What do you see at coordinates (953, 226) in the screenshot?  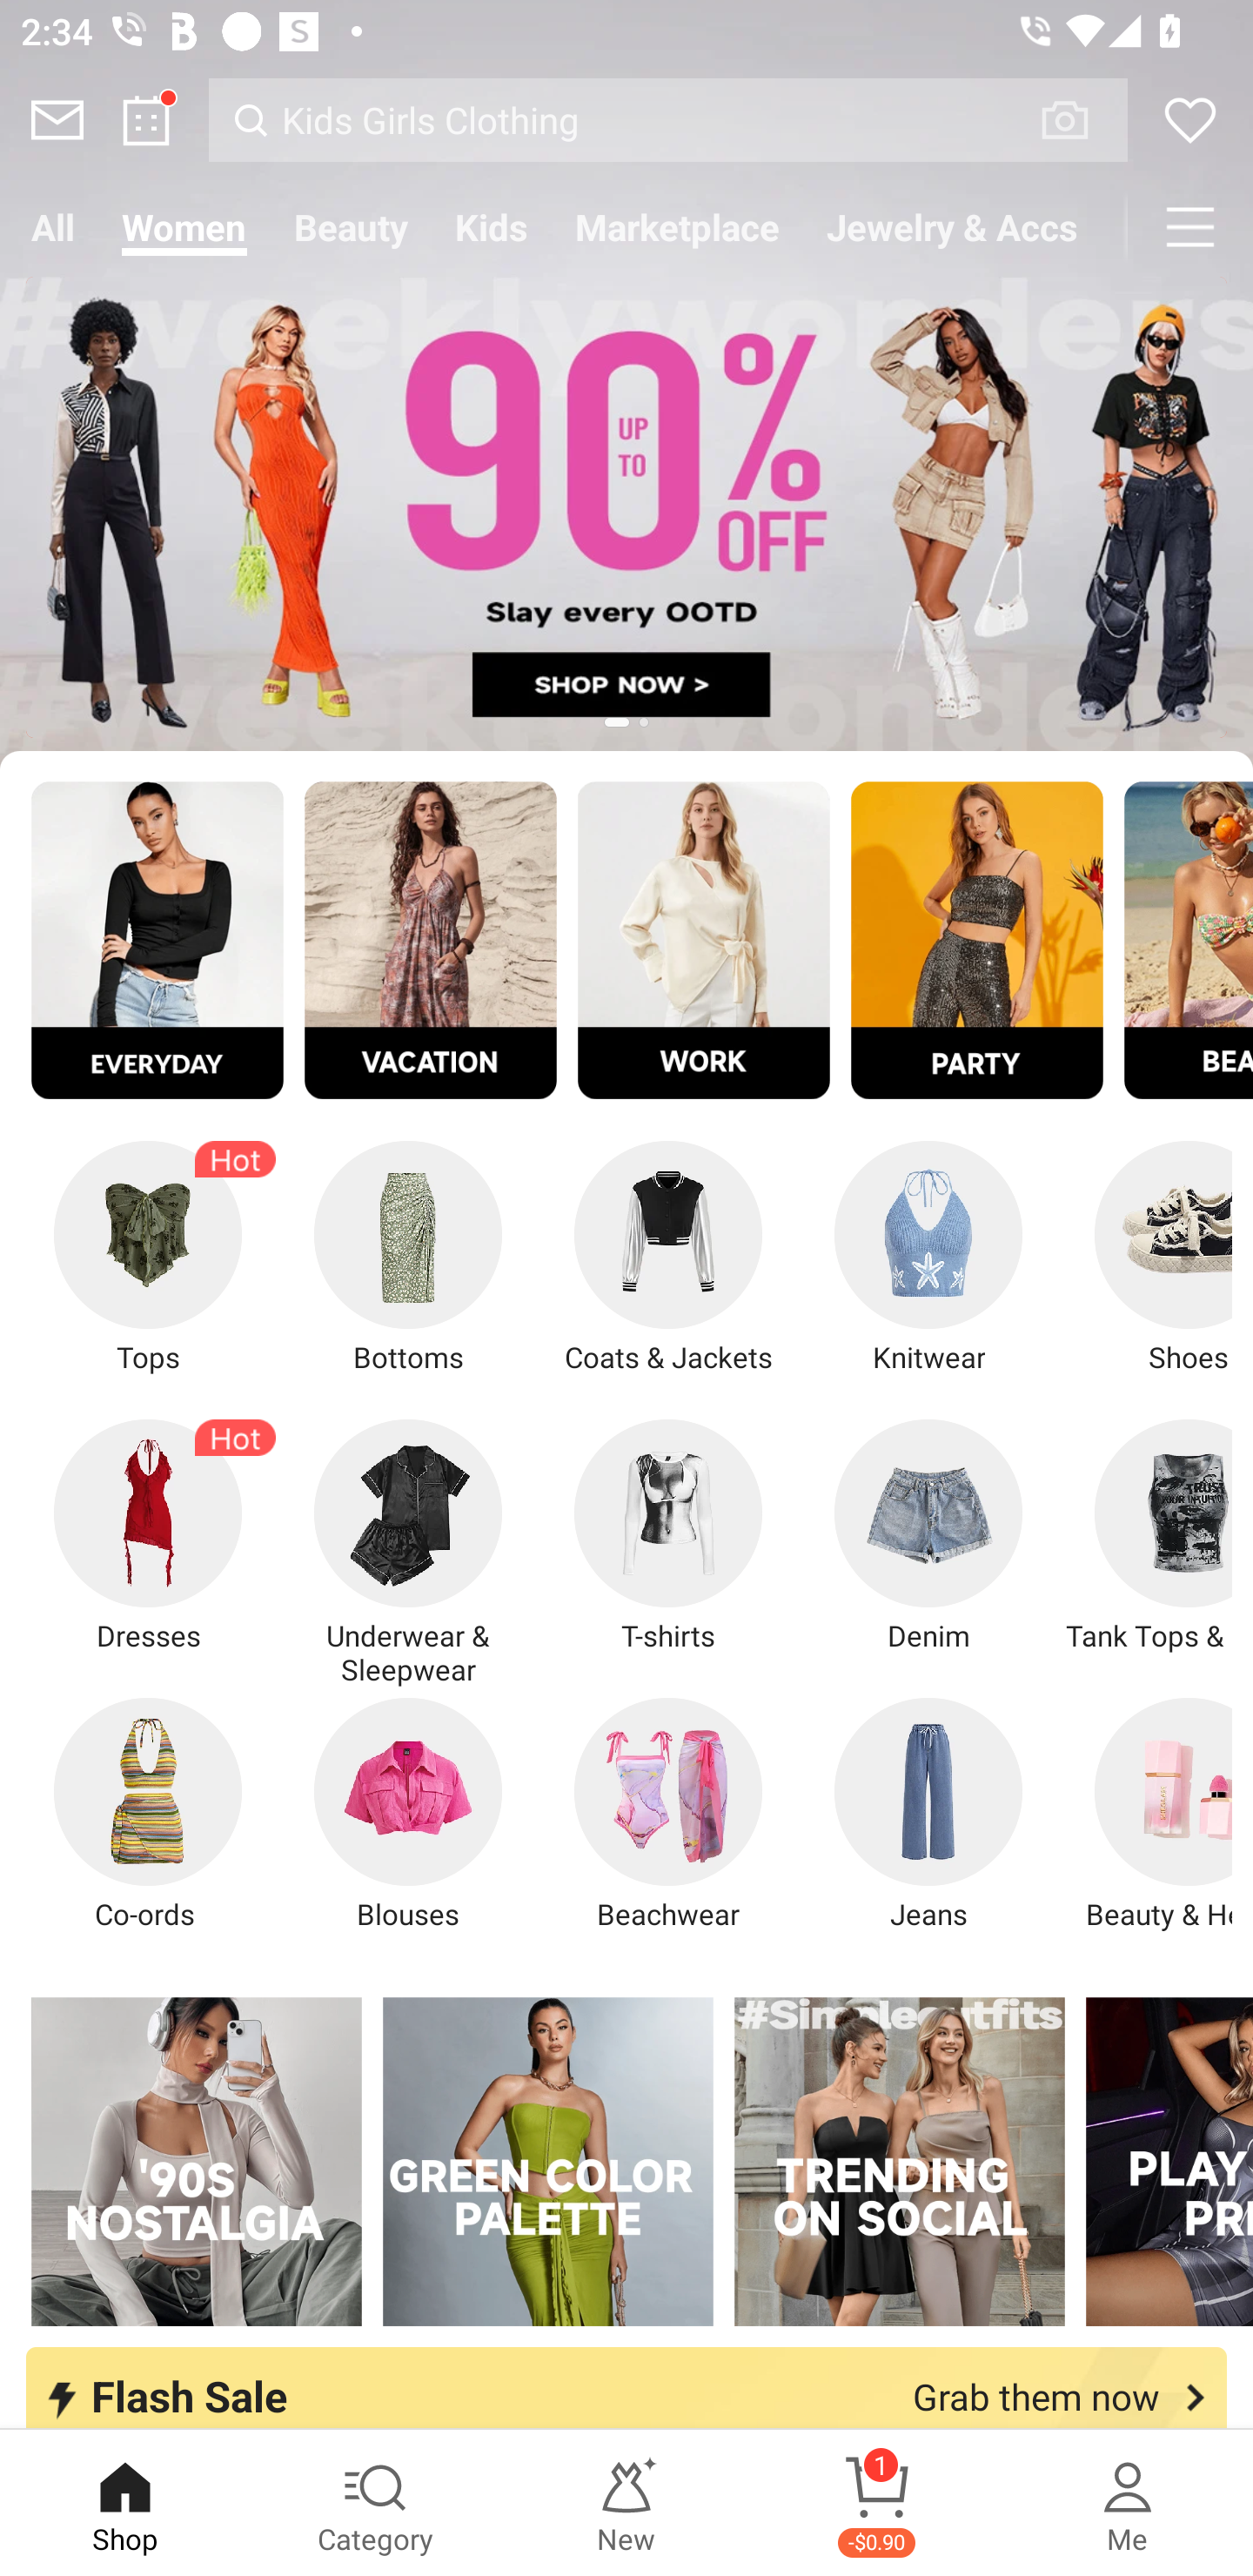 I see `Jewelry & Accs` at bounding box center [953, 226].